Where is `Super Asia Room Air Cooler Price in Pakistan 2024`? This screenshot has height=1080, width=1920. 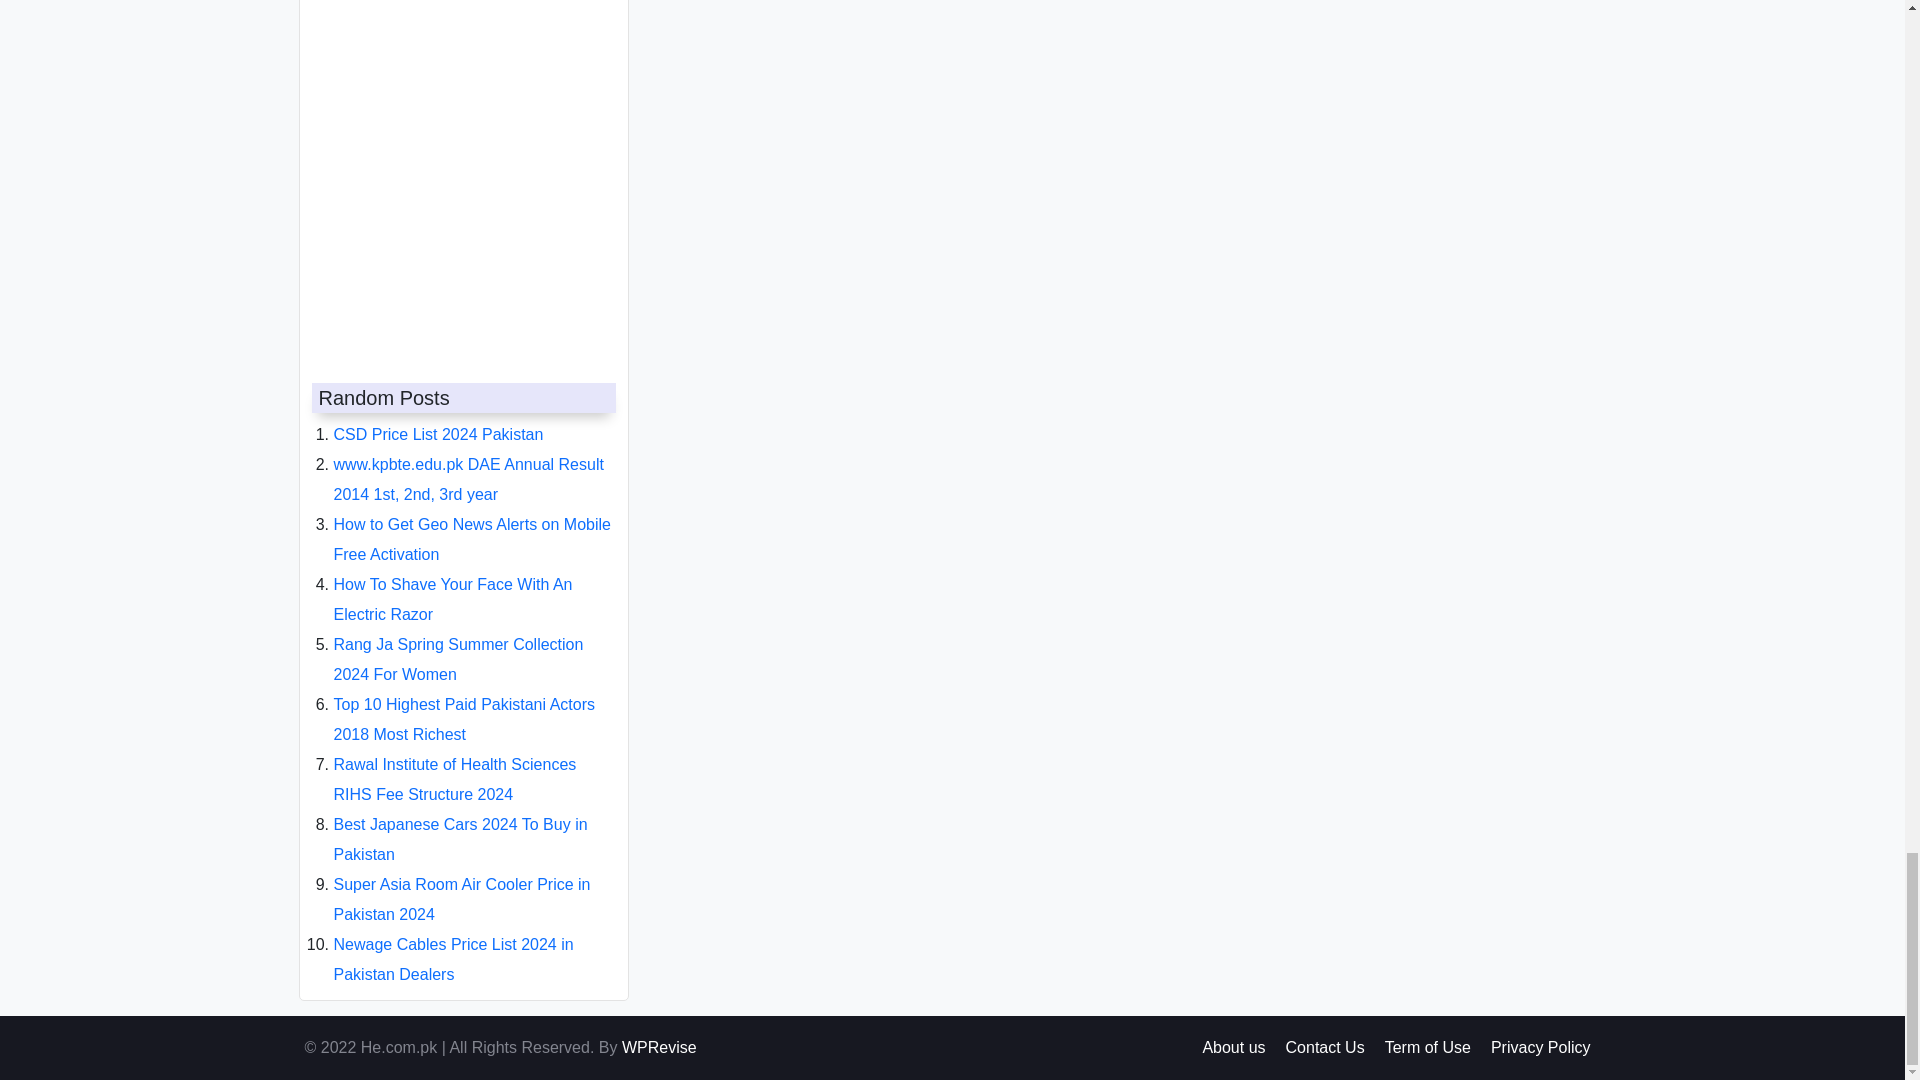
Super Asia Room Air Cooler Price in Pakistan 2024 is located at coordinates (462, 883).